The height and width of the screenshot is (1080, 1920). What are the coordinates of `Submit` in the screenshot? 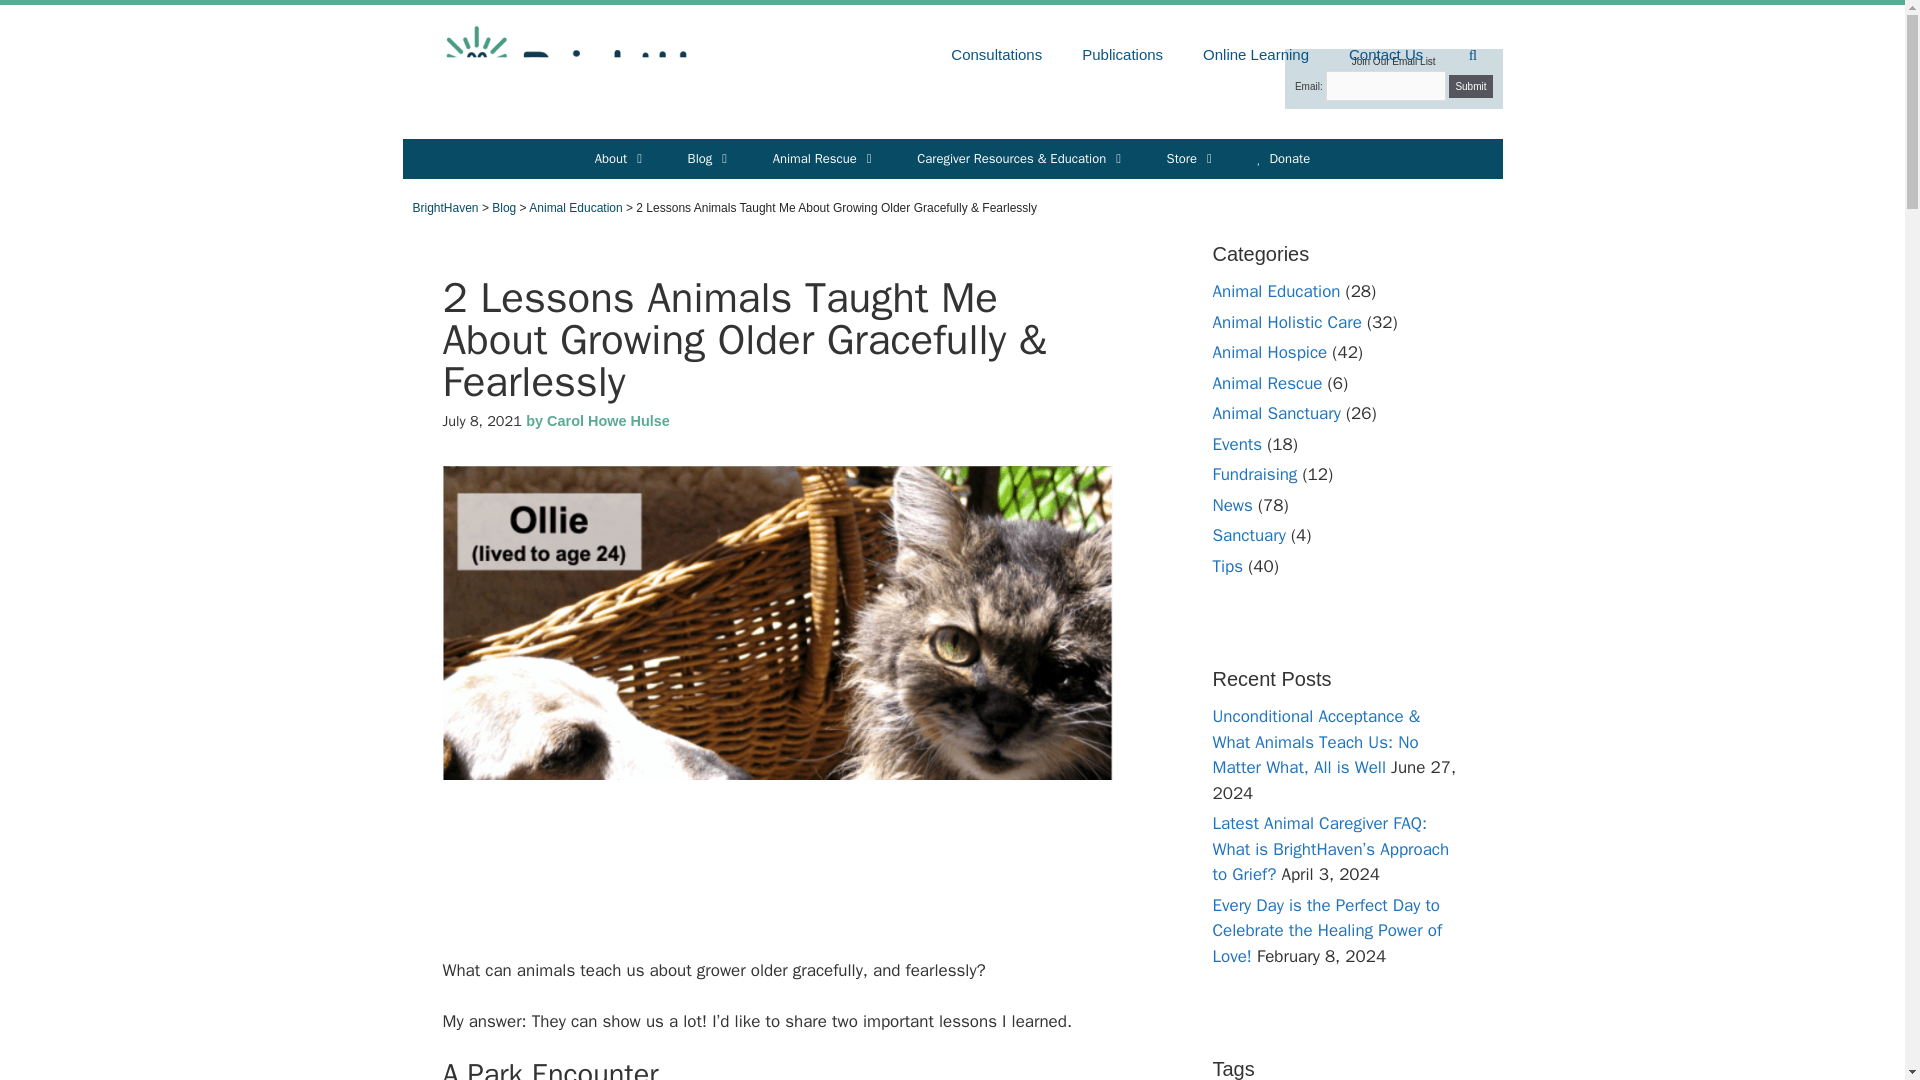 It's located at (1470, 86).